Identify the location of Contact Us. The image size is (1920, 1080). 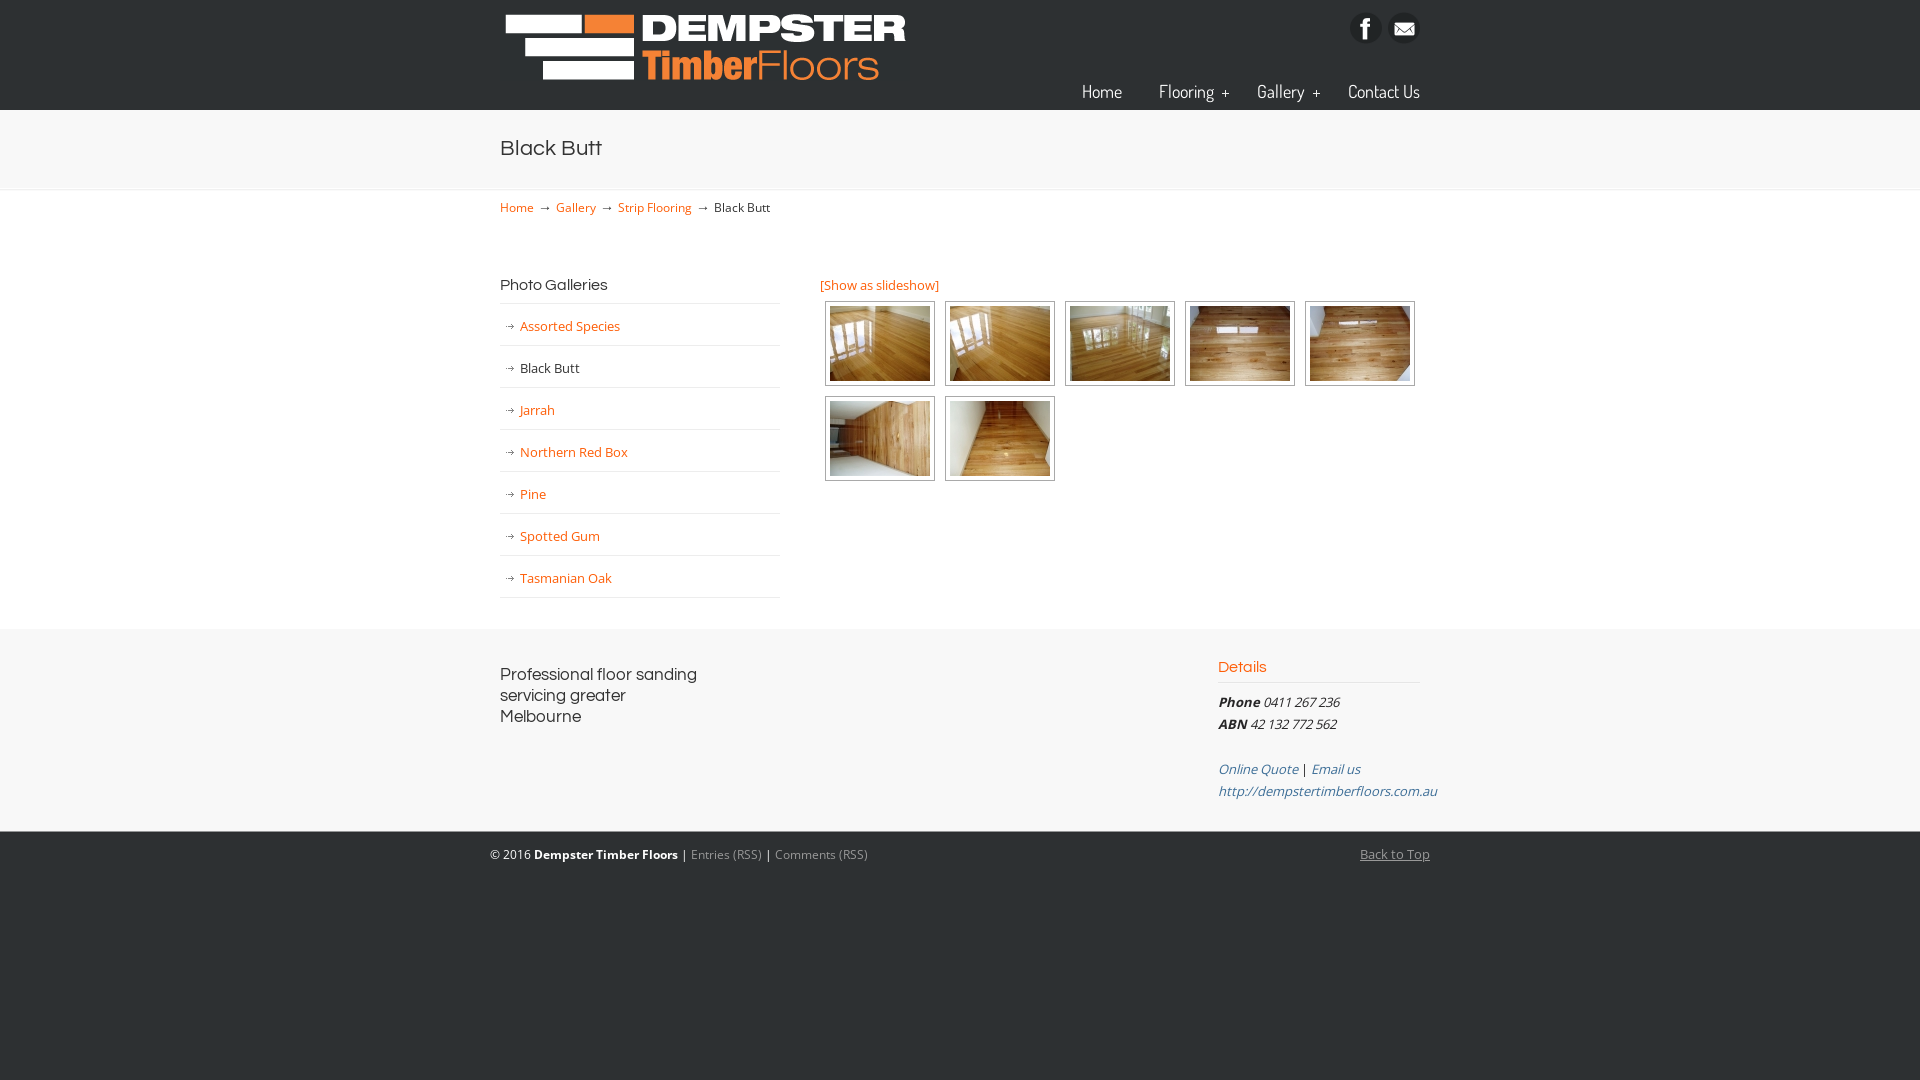
(1384, 91).